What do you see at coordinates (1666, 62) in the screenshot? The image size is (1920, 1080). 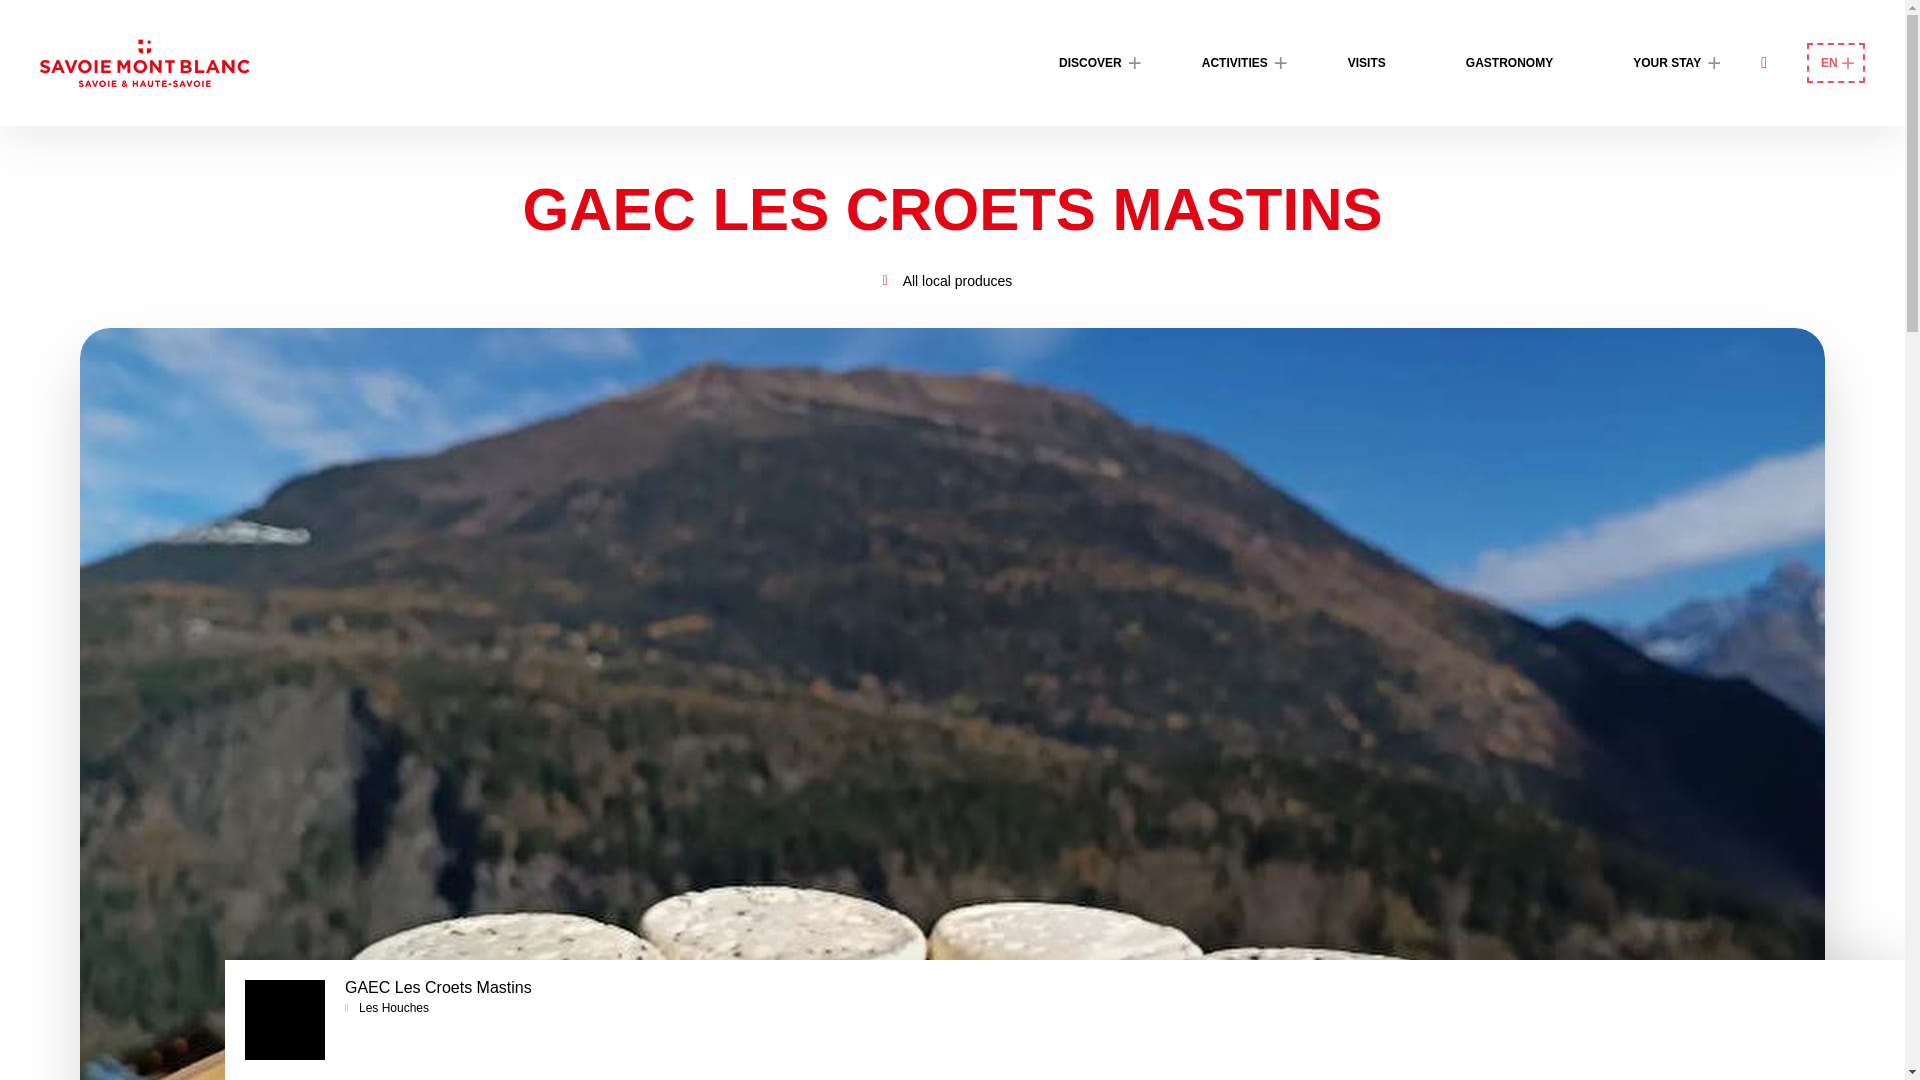 I see `YOUR STAY` at bounding box center [1666, 62].